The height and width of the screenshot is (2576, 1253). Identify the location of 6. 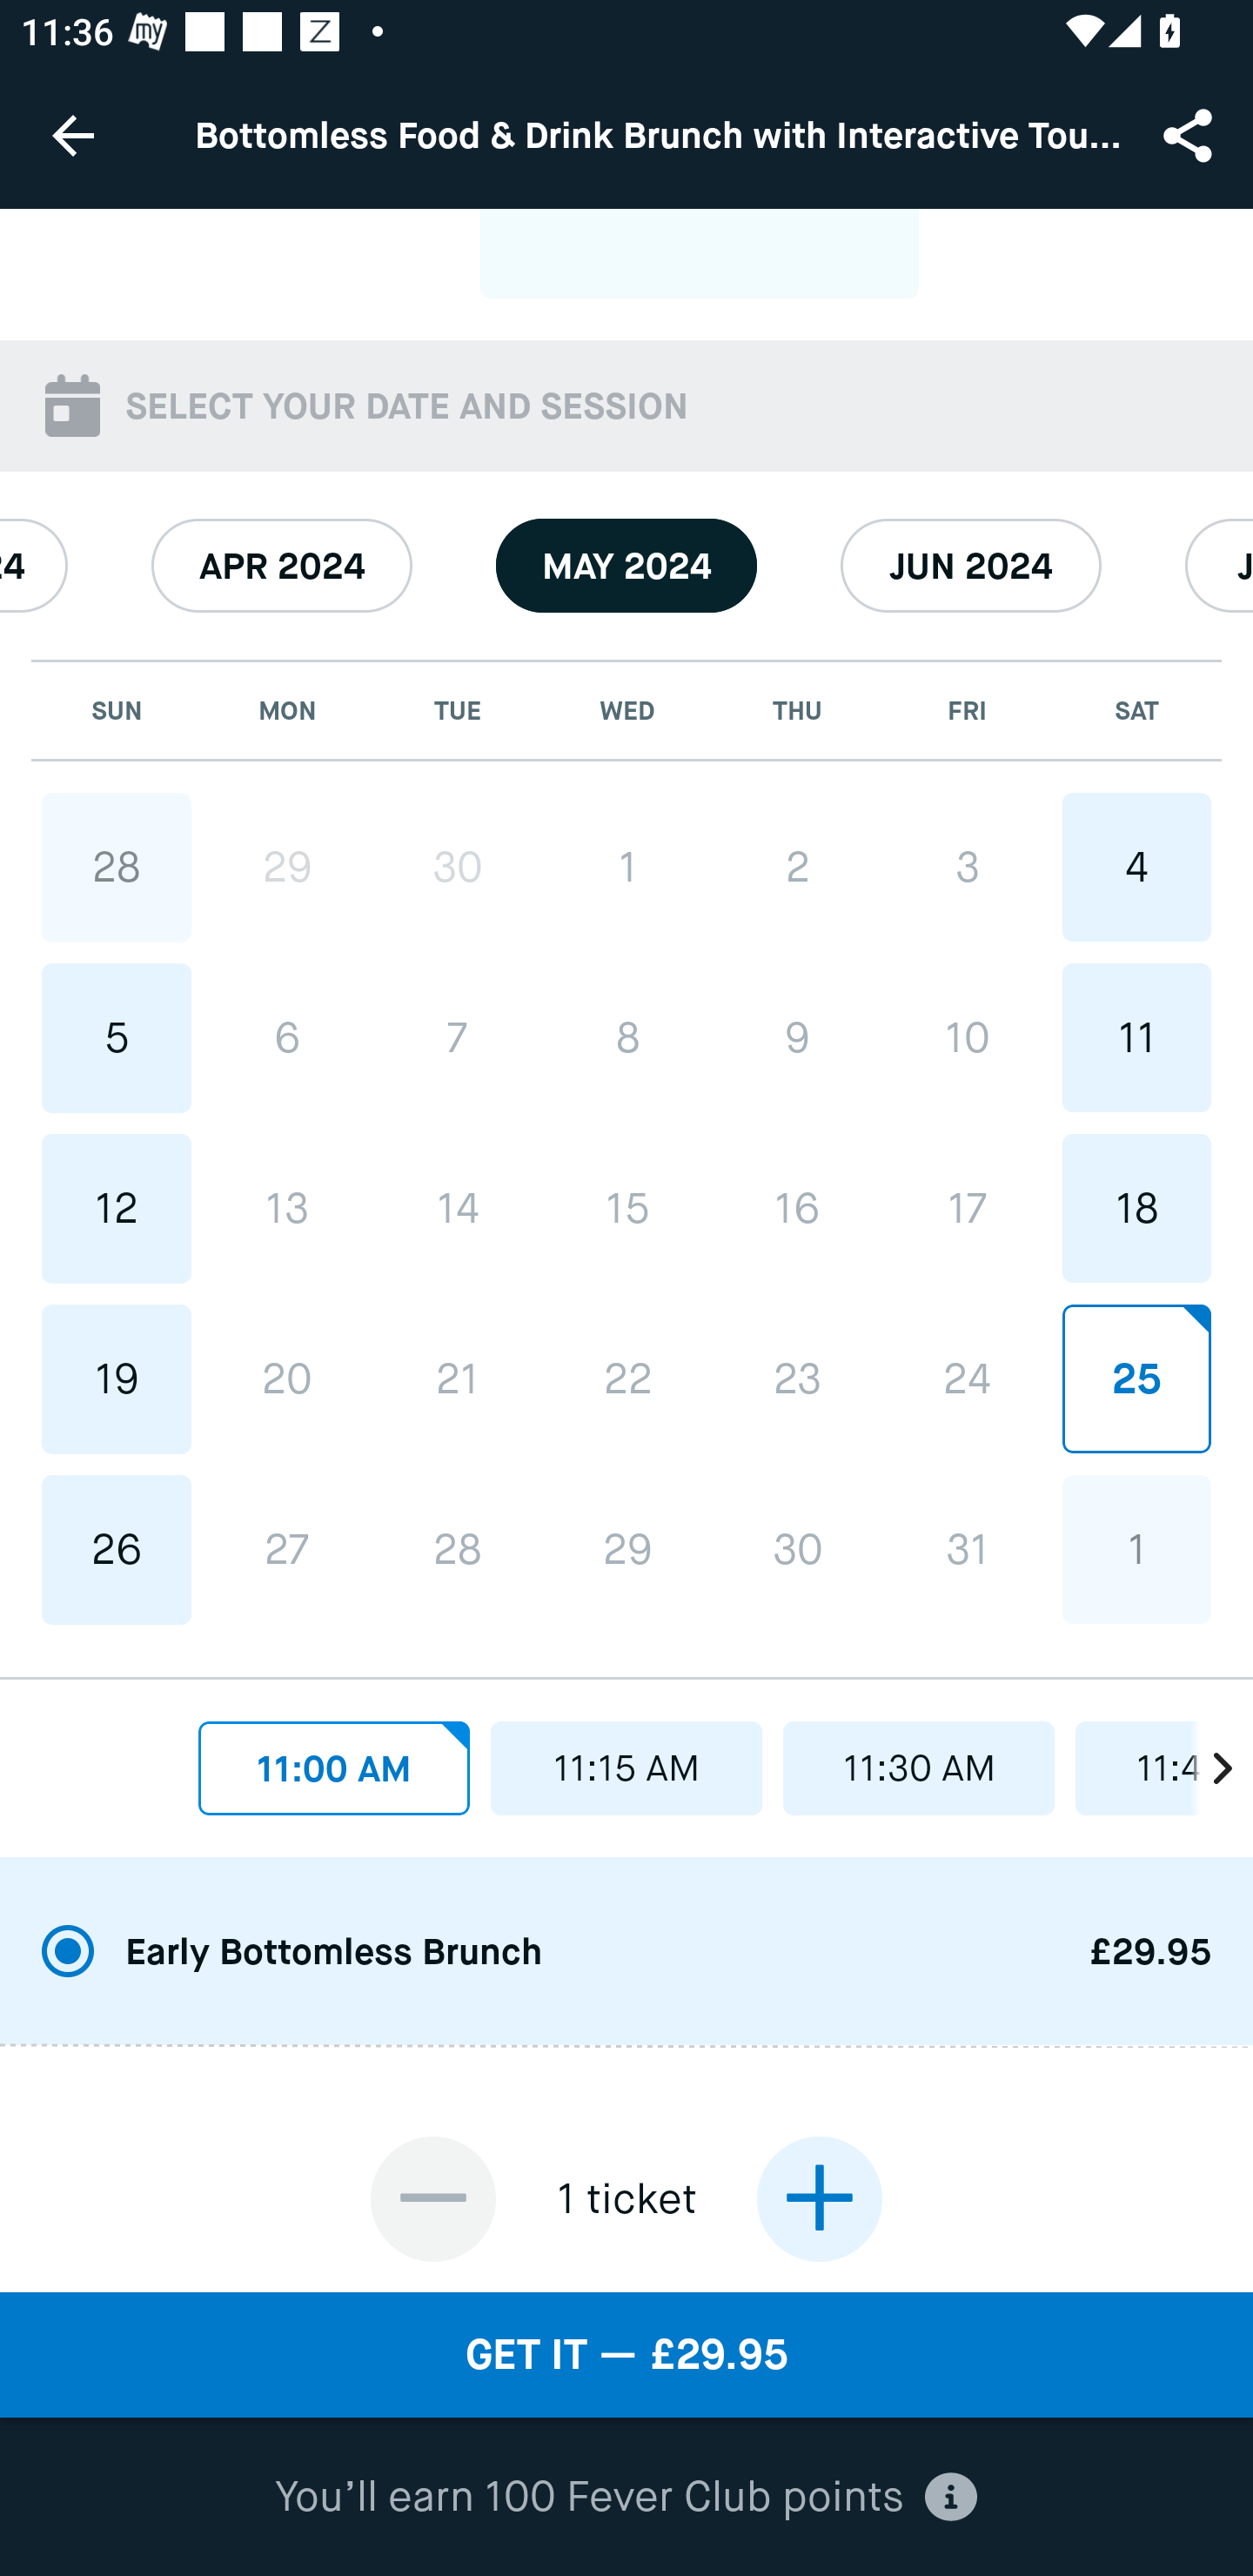
(287, 1037).